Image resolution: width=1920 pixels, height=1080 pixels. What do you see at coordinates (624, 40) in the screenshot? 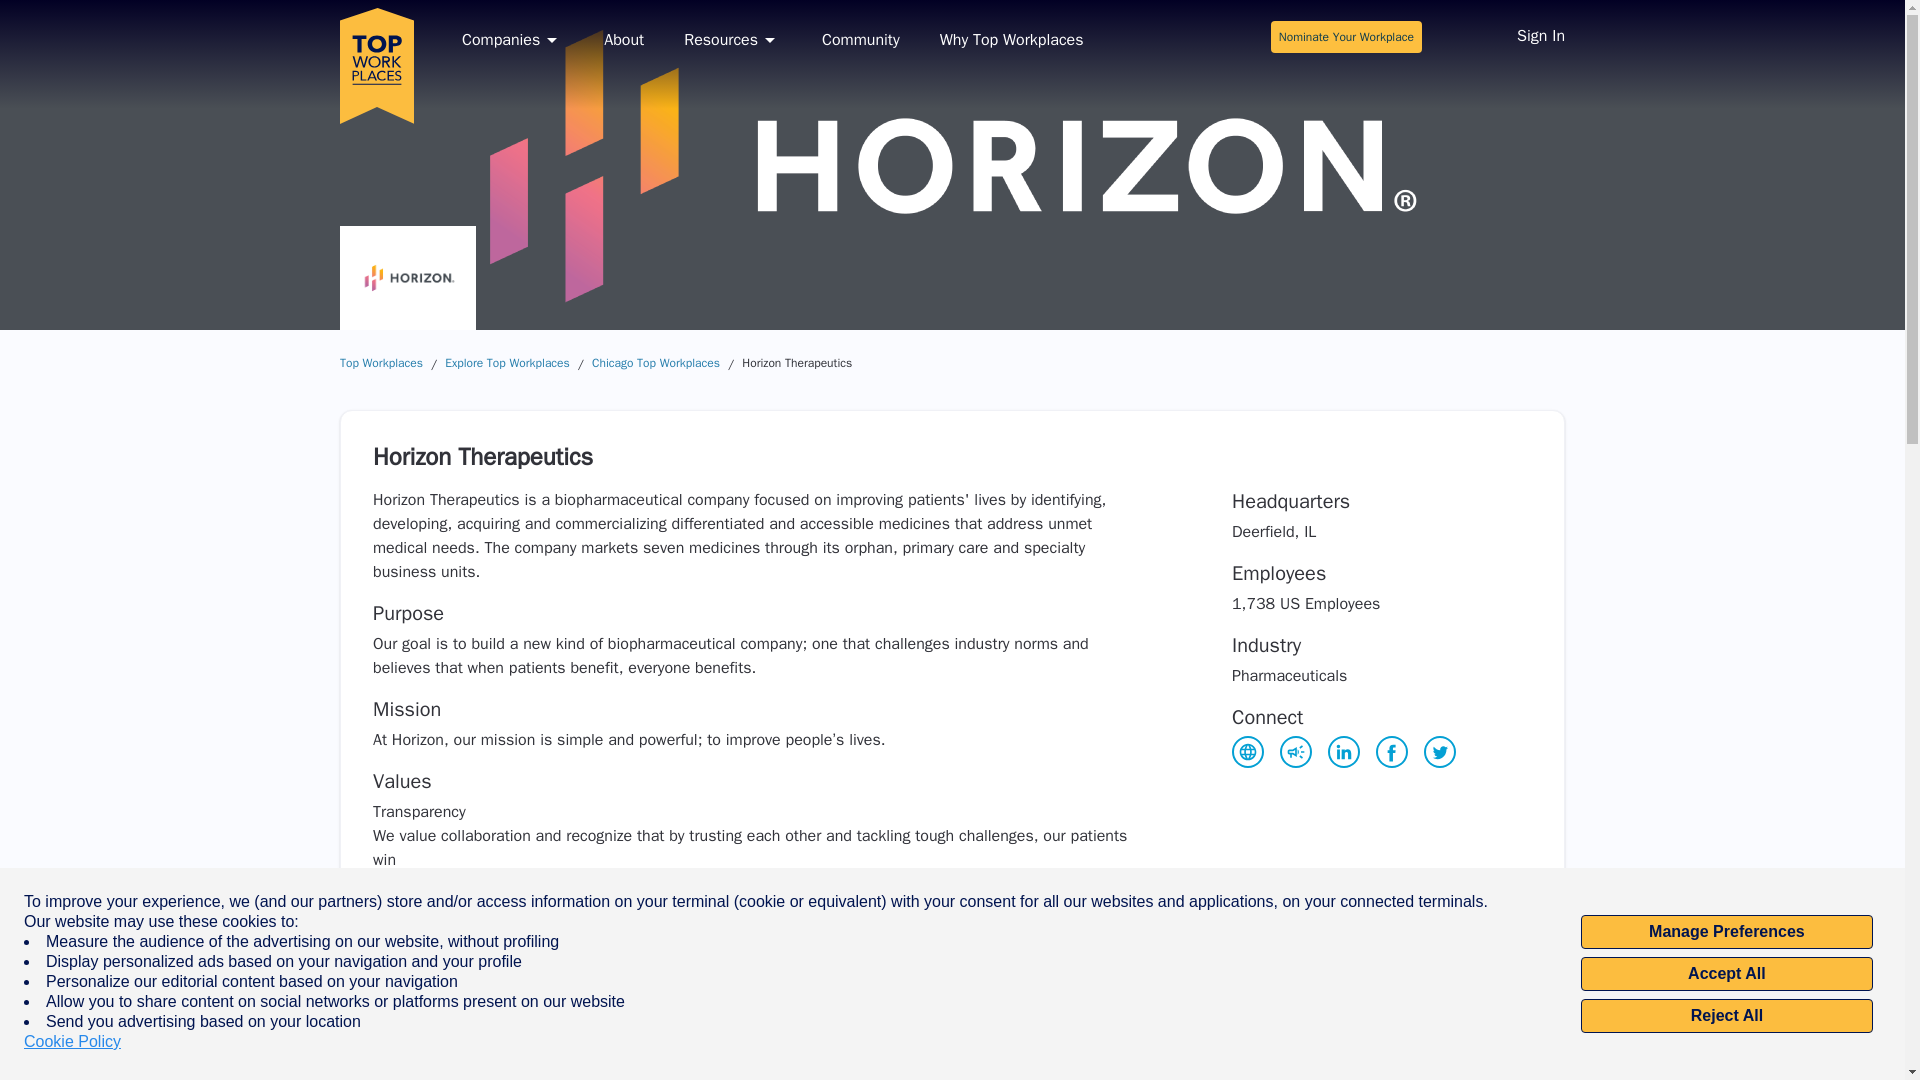
I see `About` at bounding box center [624, 40].